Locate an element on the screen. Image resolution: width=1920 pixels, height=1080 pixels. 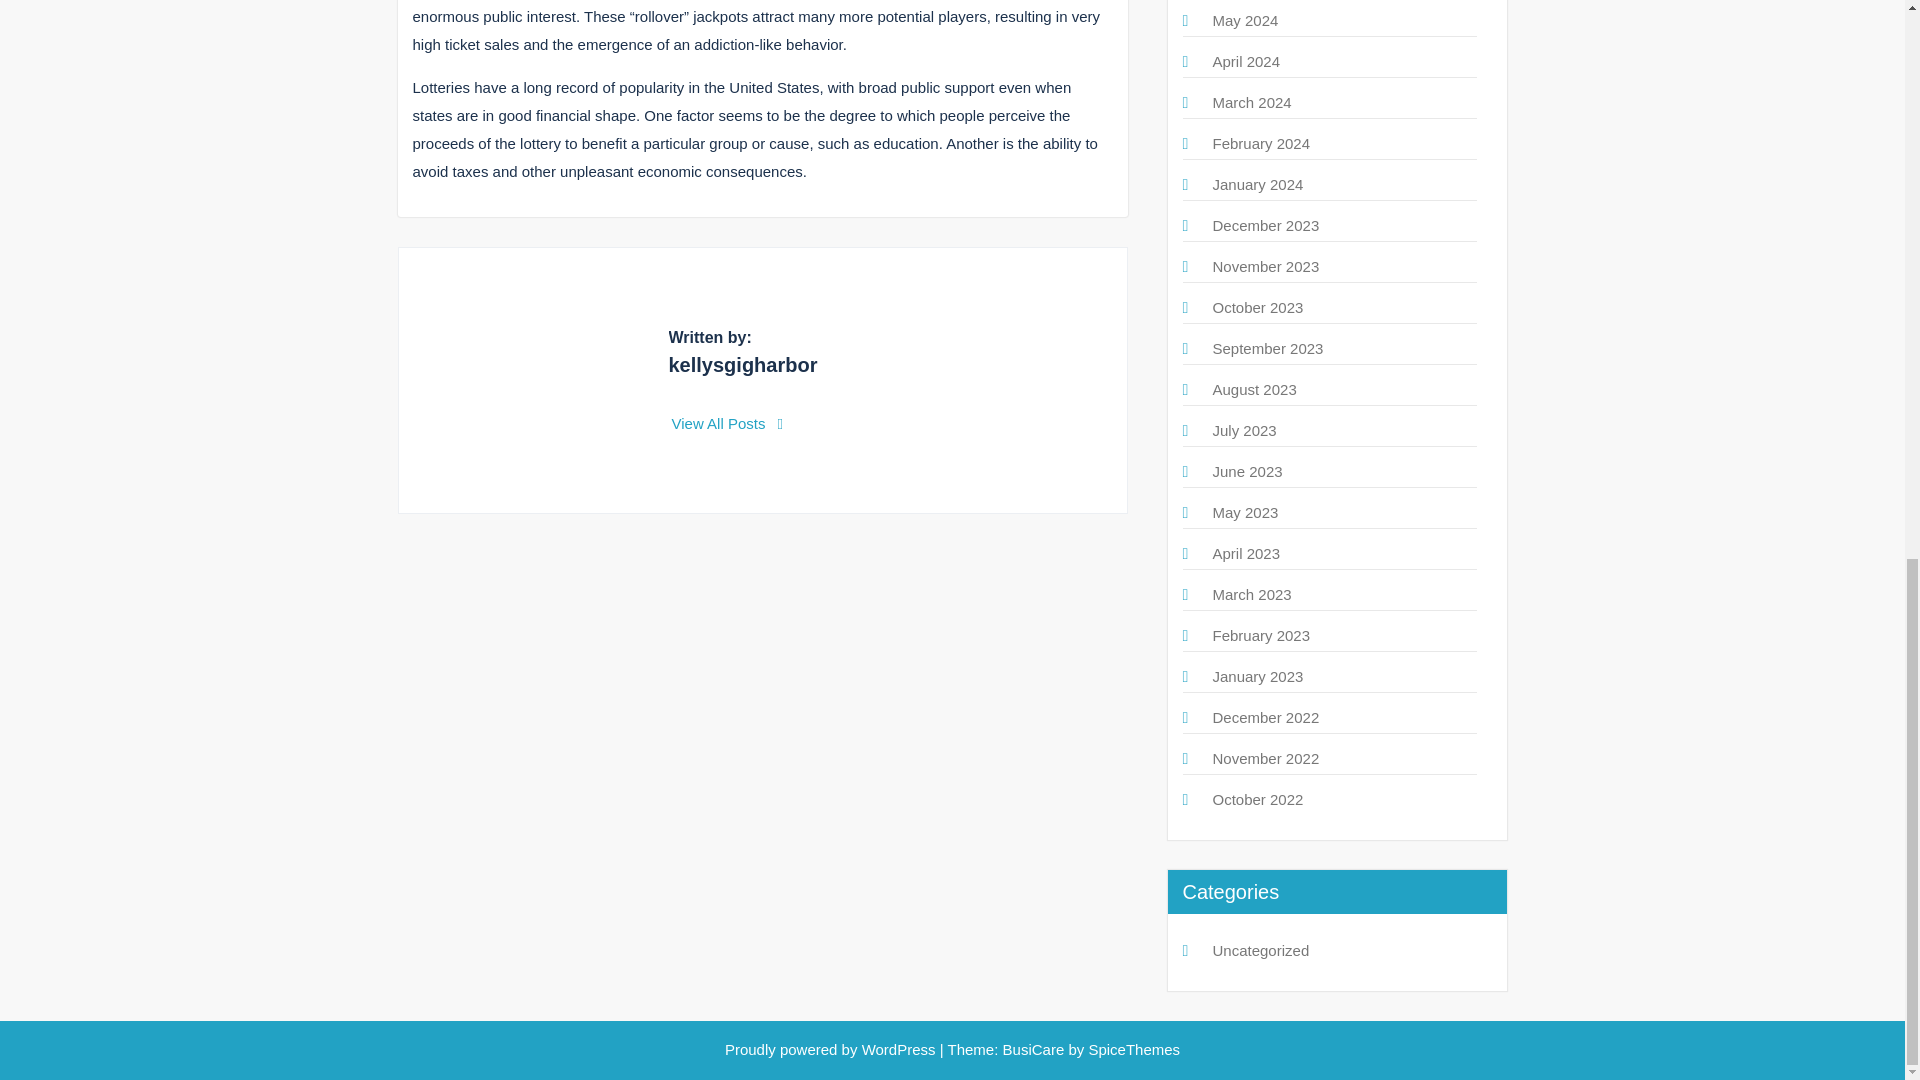
December 2023 is located at coordinates (1265, 226).